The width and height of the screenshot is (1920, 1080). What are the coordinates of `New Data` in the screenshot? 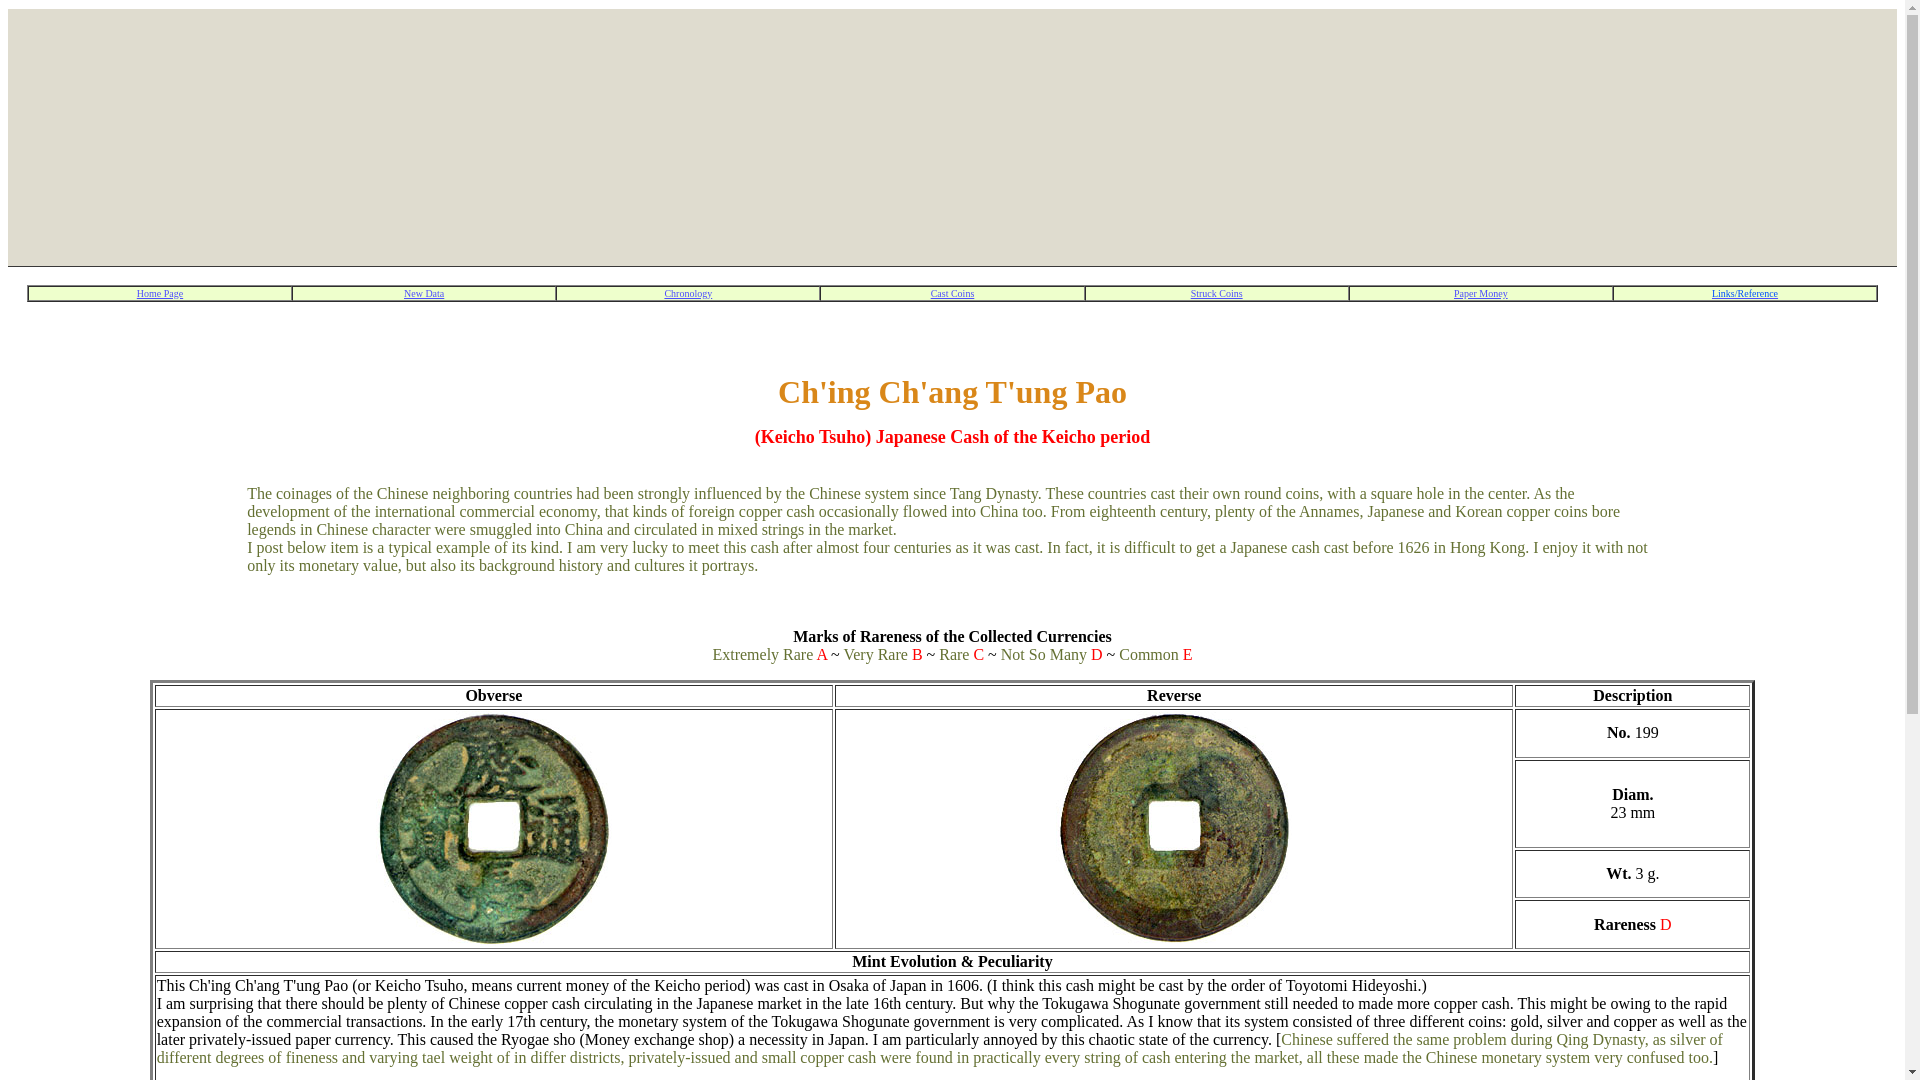 It's located at (423, 291).